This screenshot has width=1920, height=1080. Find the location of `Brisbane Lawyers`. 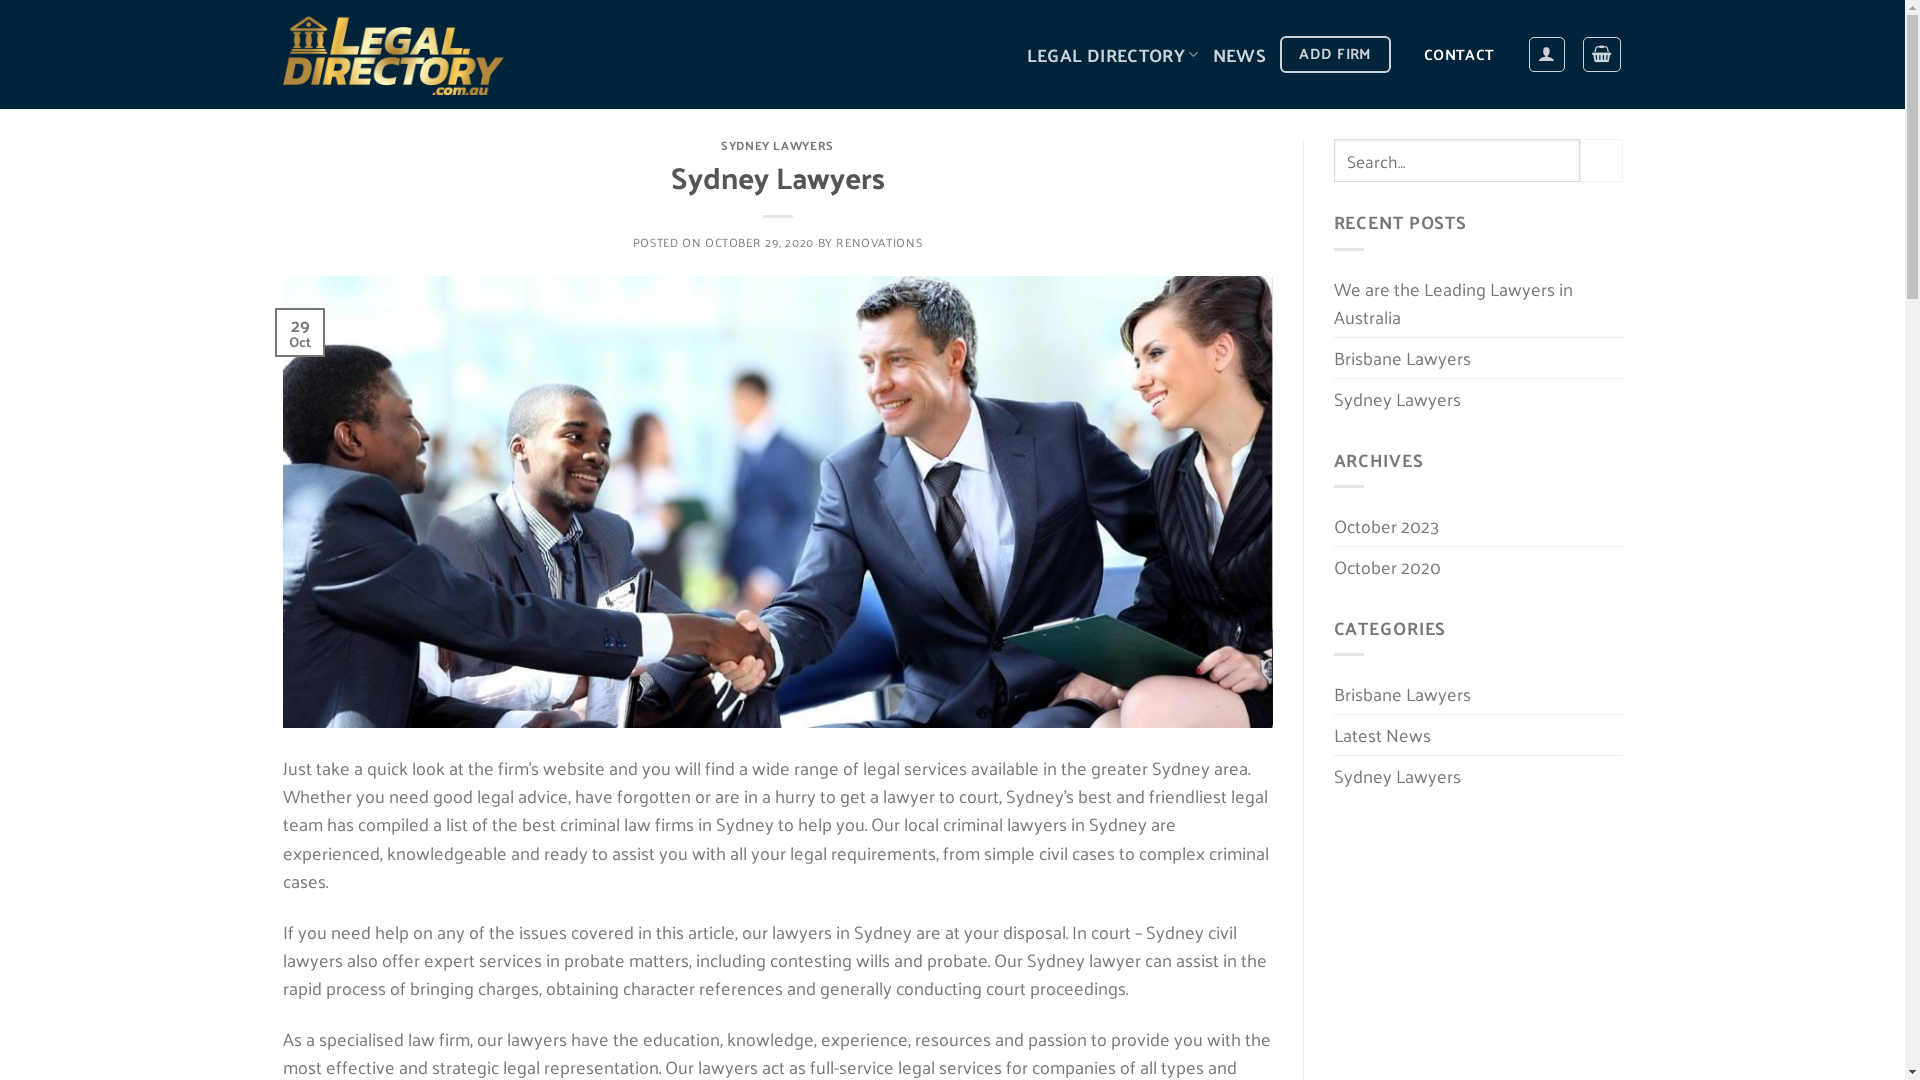

Brisbane Lawyers is located at coordinates (1402, 694).